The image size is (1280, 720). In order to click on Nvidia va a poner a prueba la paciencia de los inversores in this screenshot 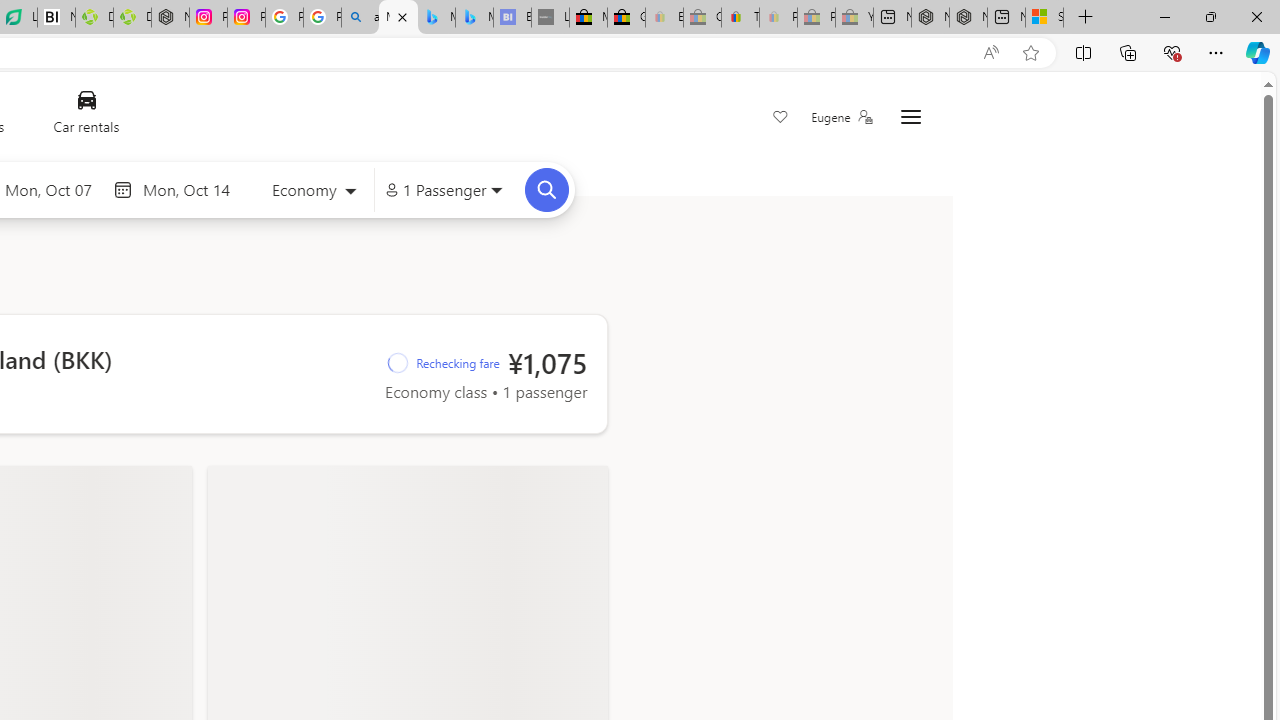, I will do `click(56, 18)`.